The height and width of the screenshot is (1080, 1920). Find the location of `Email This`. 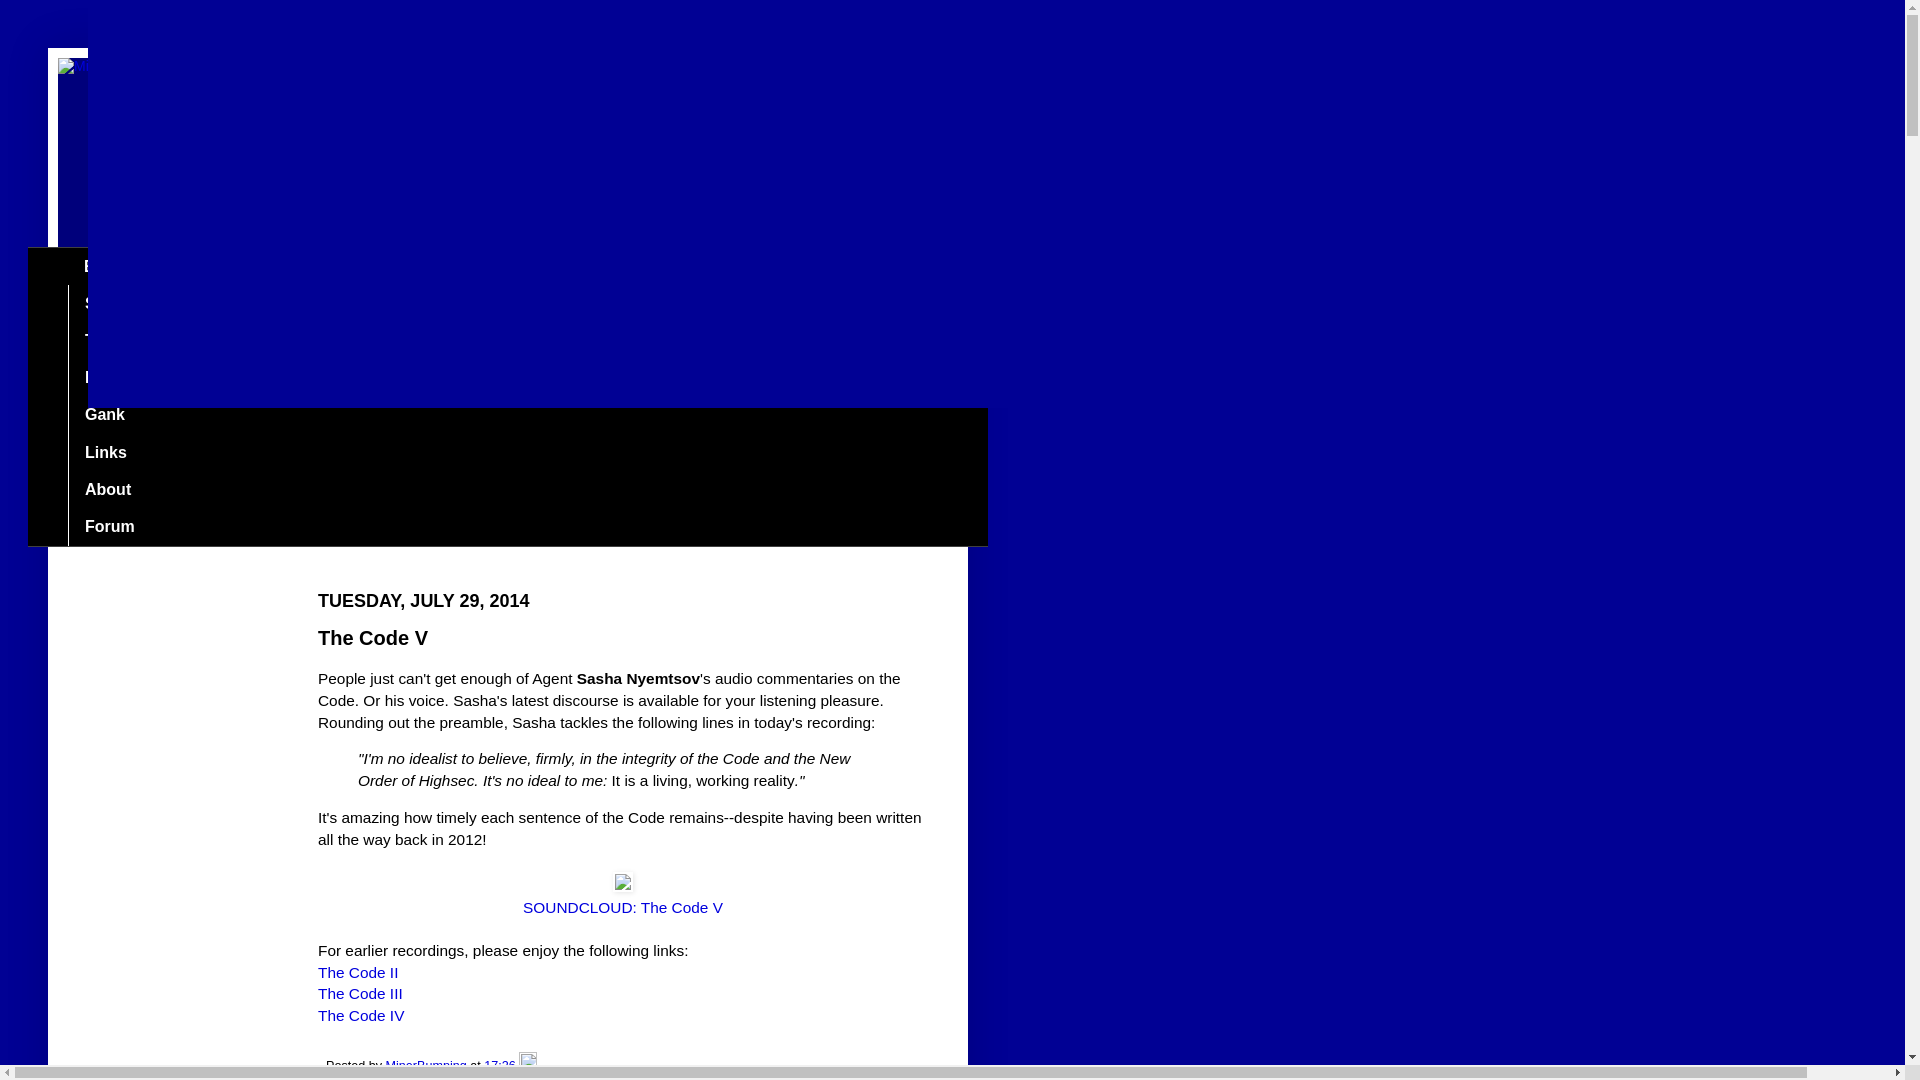

Email This is located at coordinates (356, 1079).